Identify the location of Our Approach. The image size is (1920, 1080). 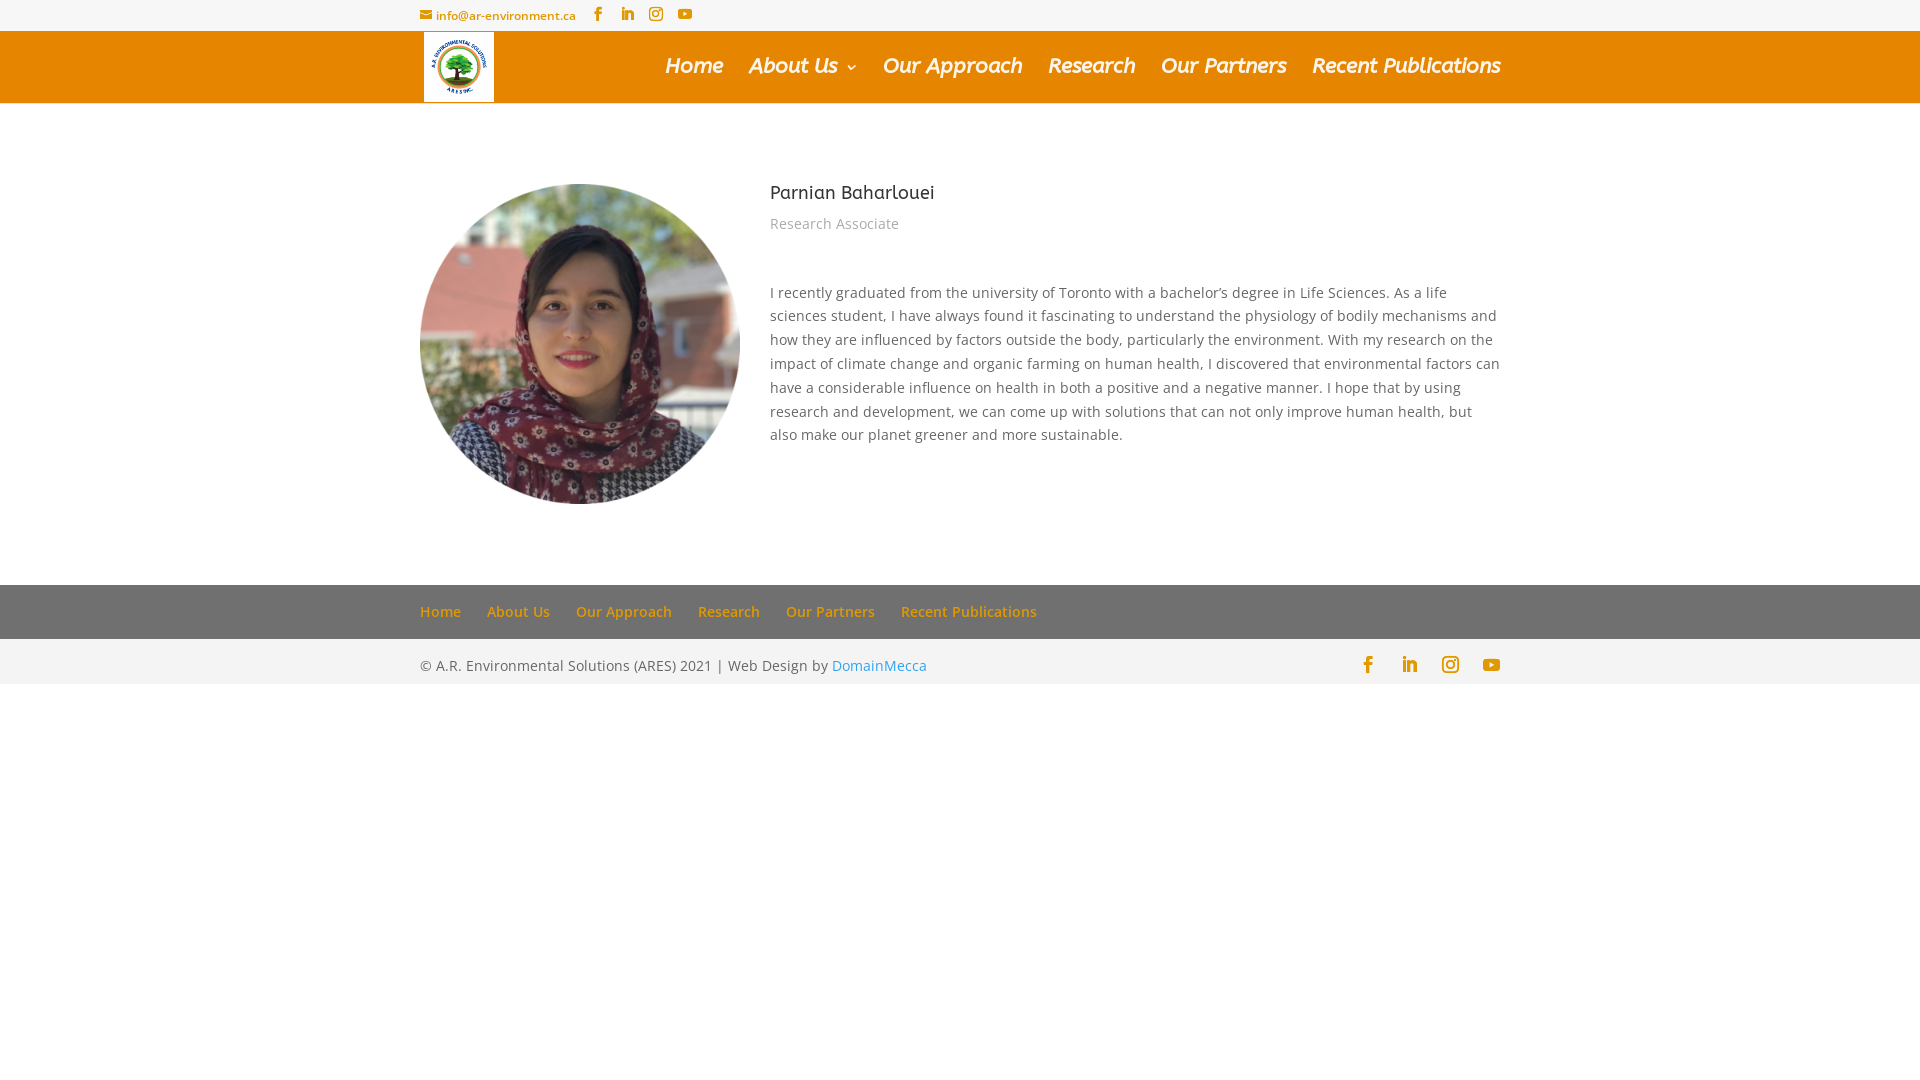
(952, 82).